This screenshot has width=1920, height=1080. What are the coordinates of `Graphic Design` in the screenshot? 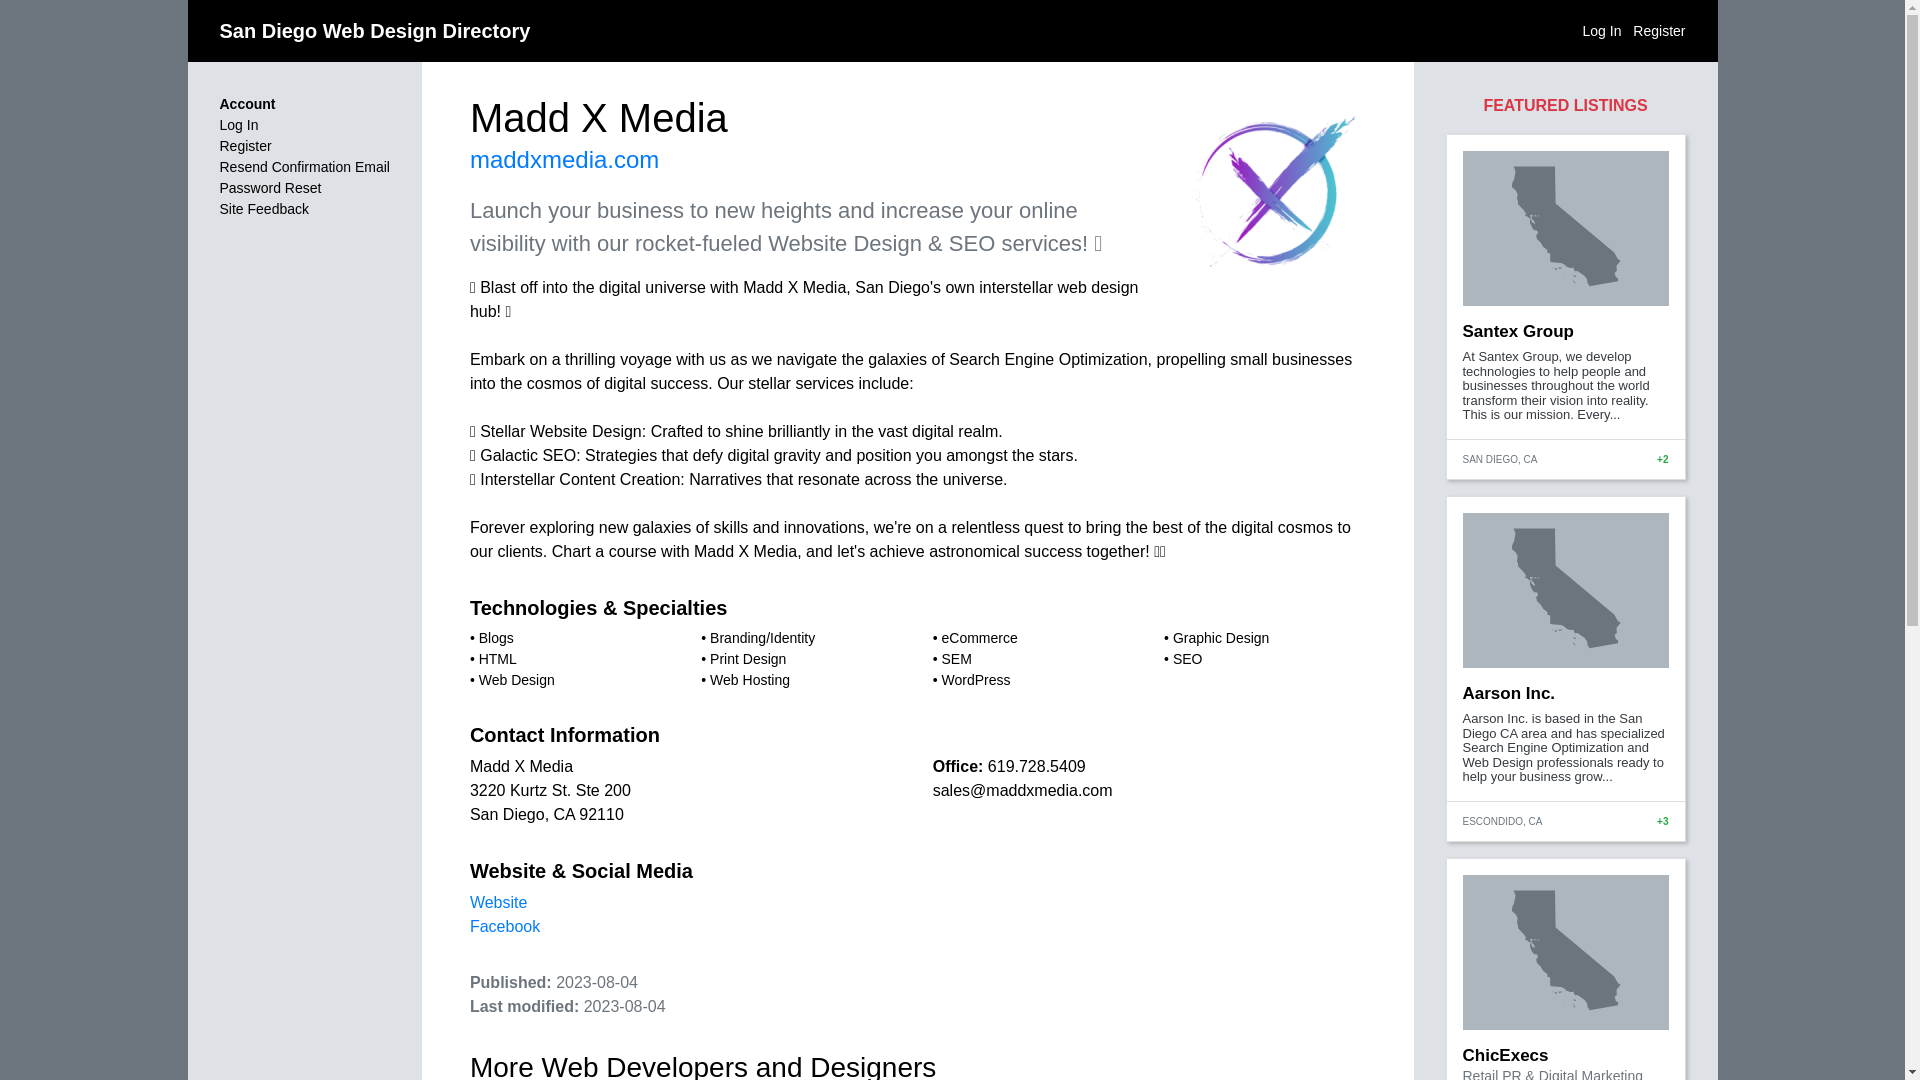 It's located at (1221, 637).